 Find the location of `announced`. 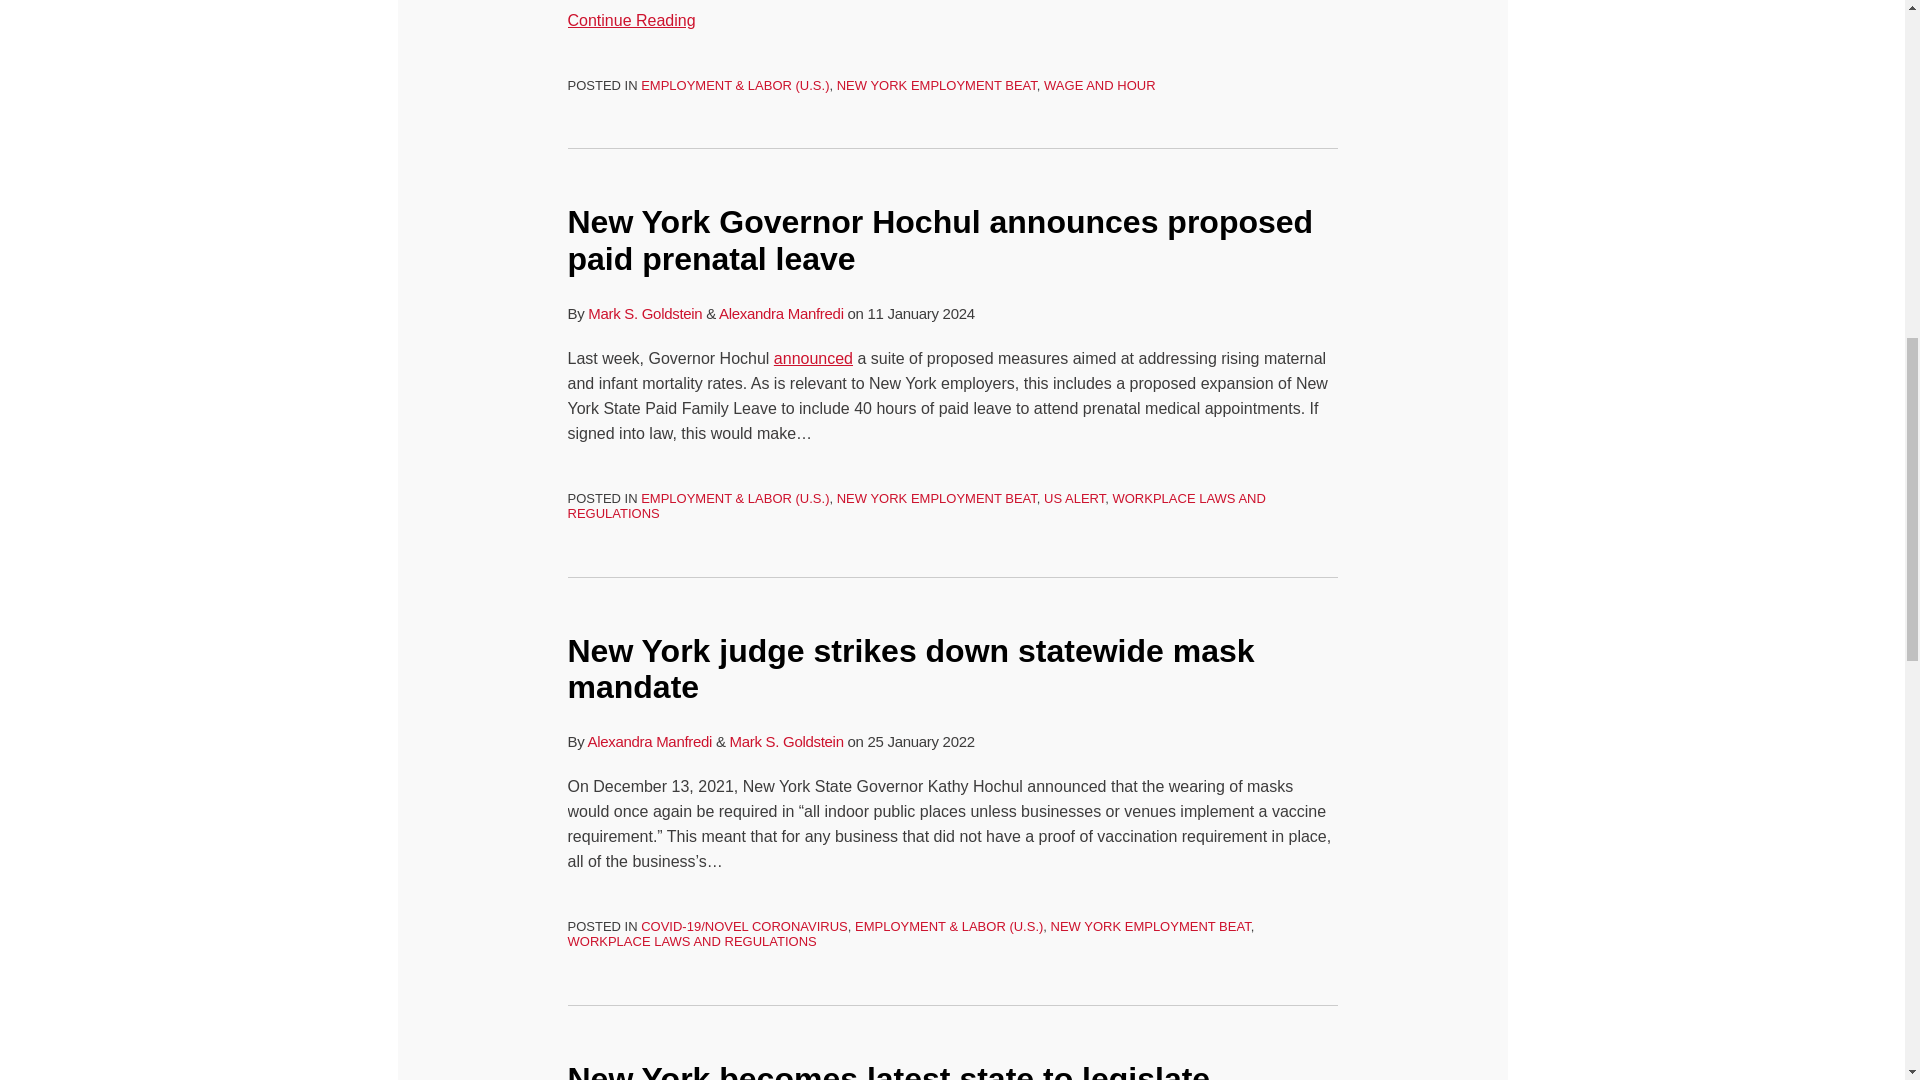

announced is located at coordinates (812, 358).